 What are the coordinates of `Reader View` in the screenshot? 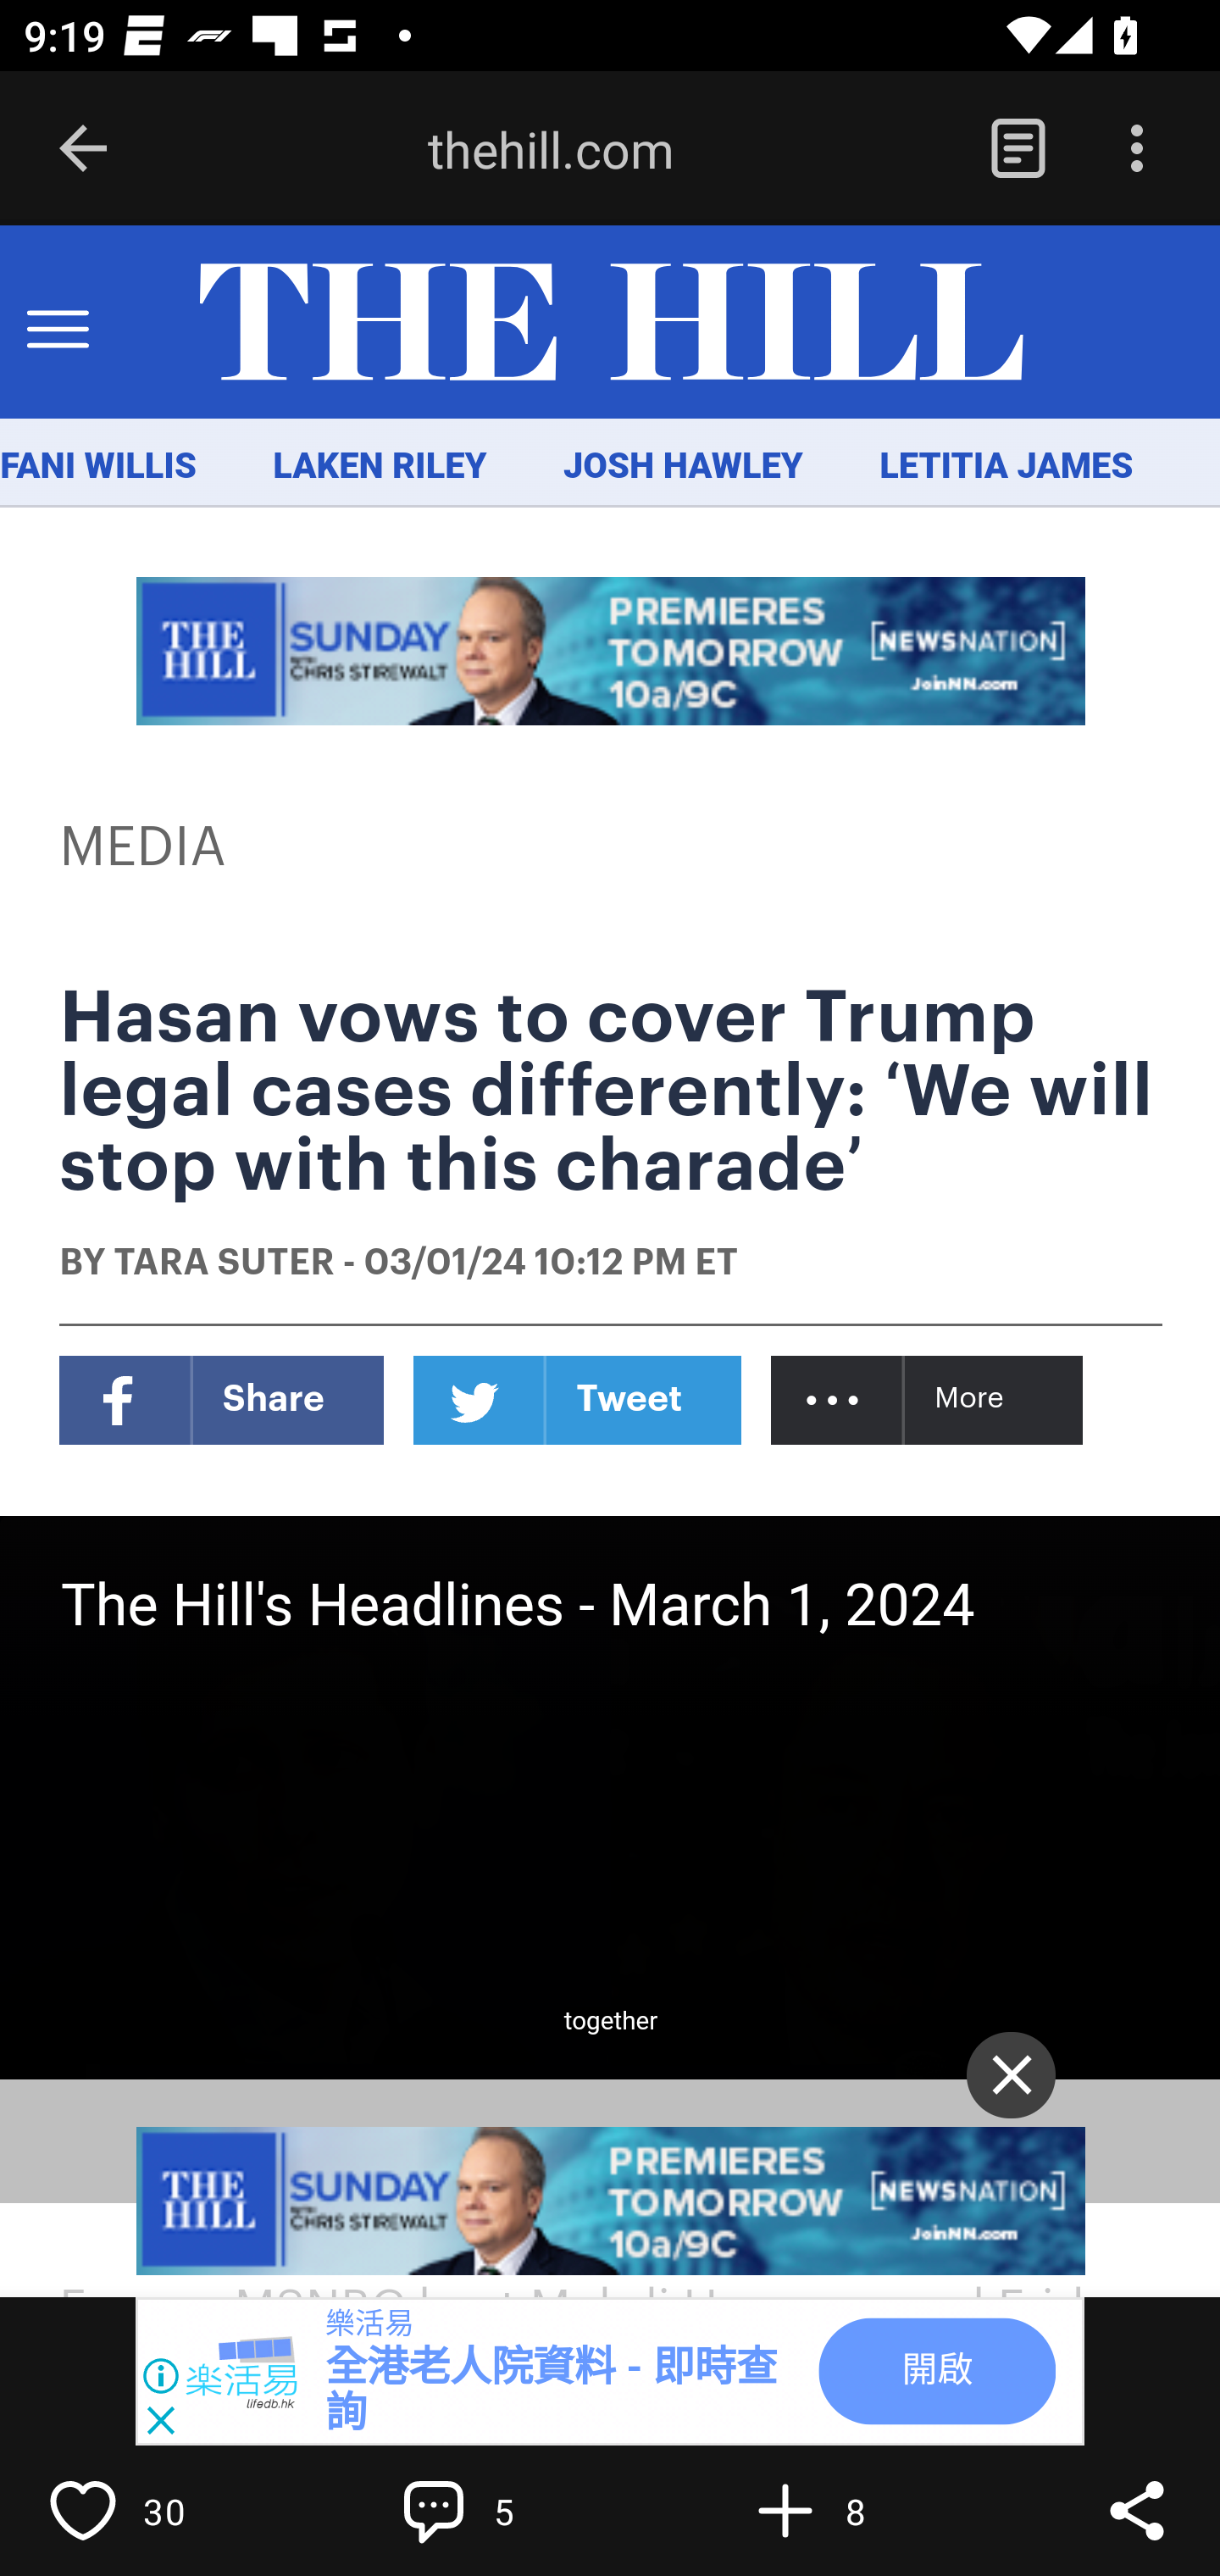 It's located at (1018, 149).